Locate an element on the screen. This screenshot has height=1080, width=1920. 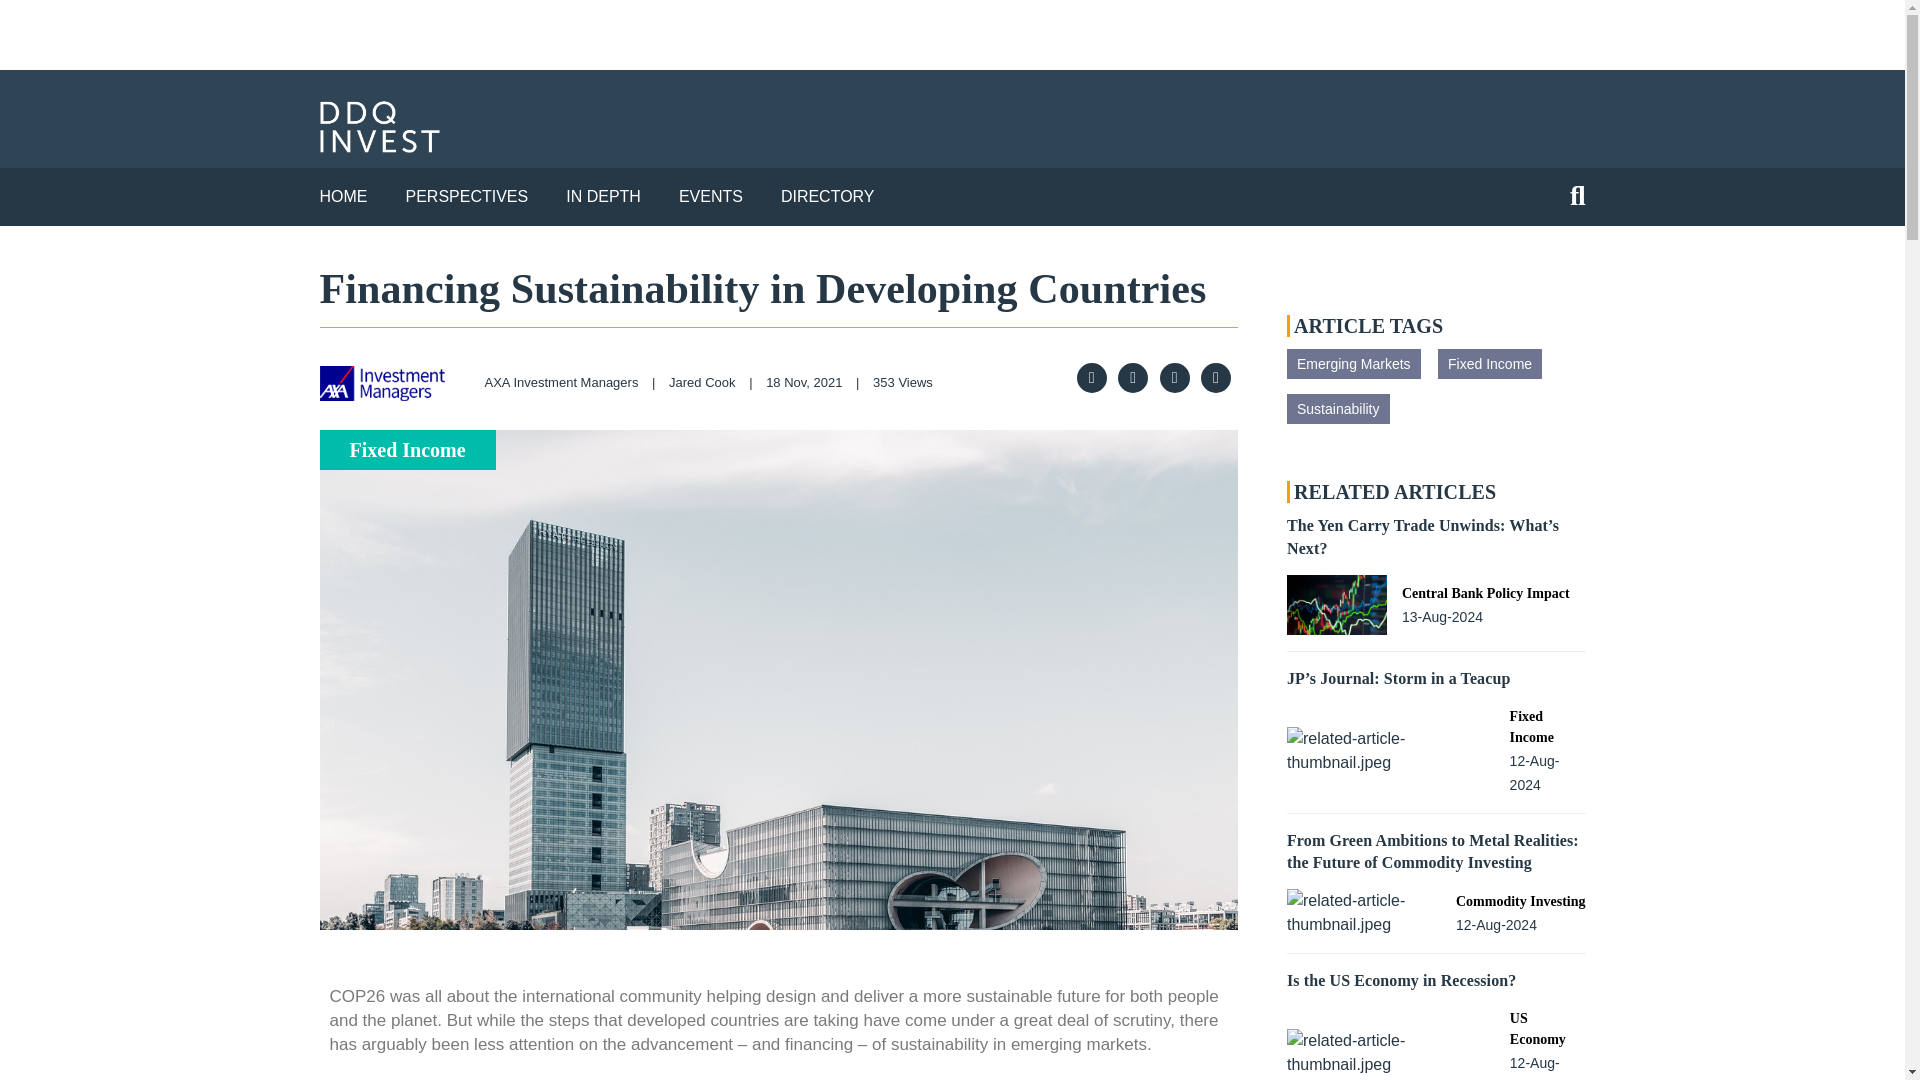
Is the US Economy in Recession? is located at coordinates (1401, 980).